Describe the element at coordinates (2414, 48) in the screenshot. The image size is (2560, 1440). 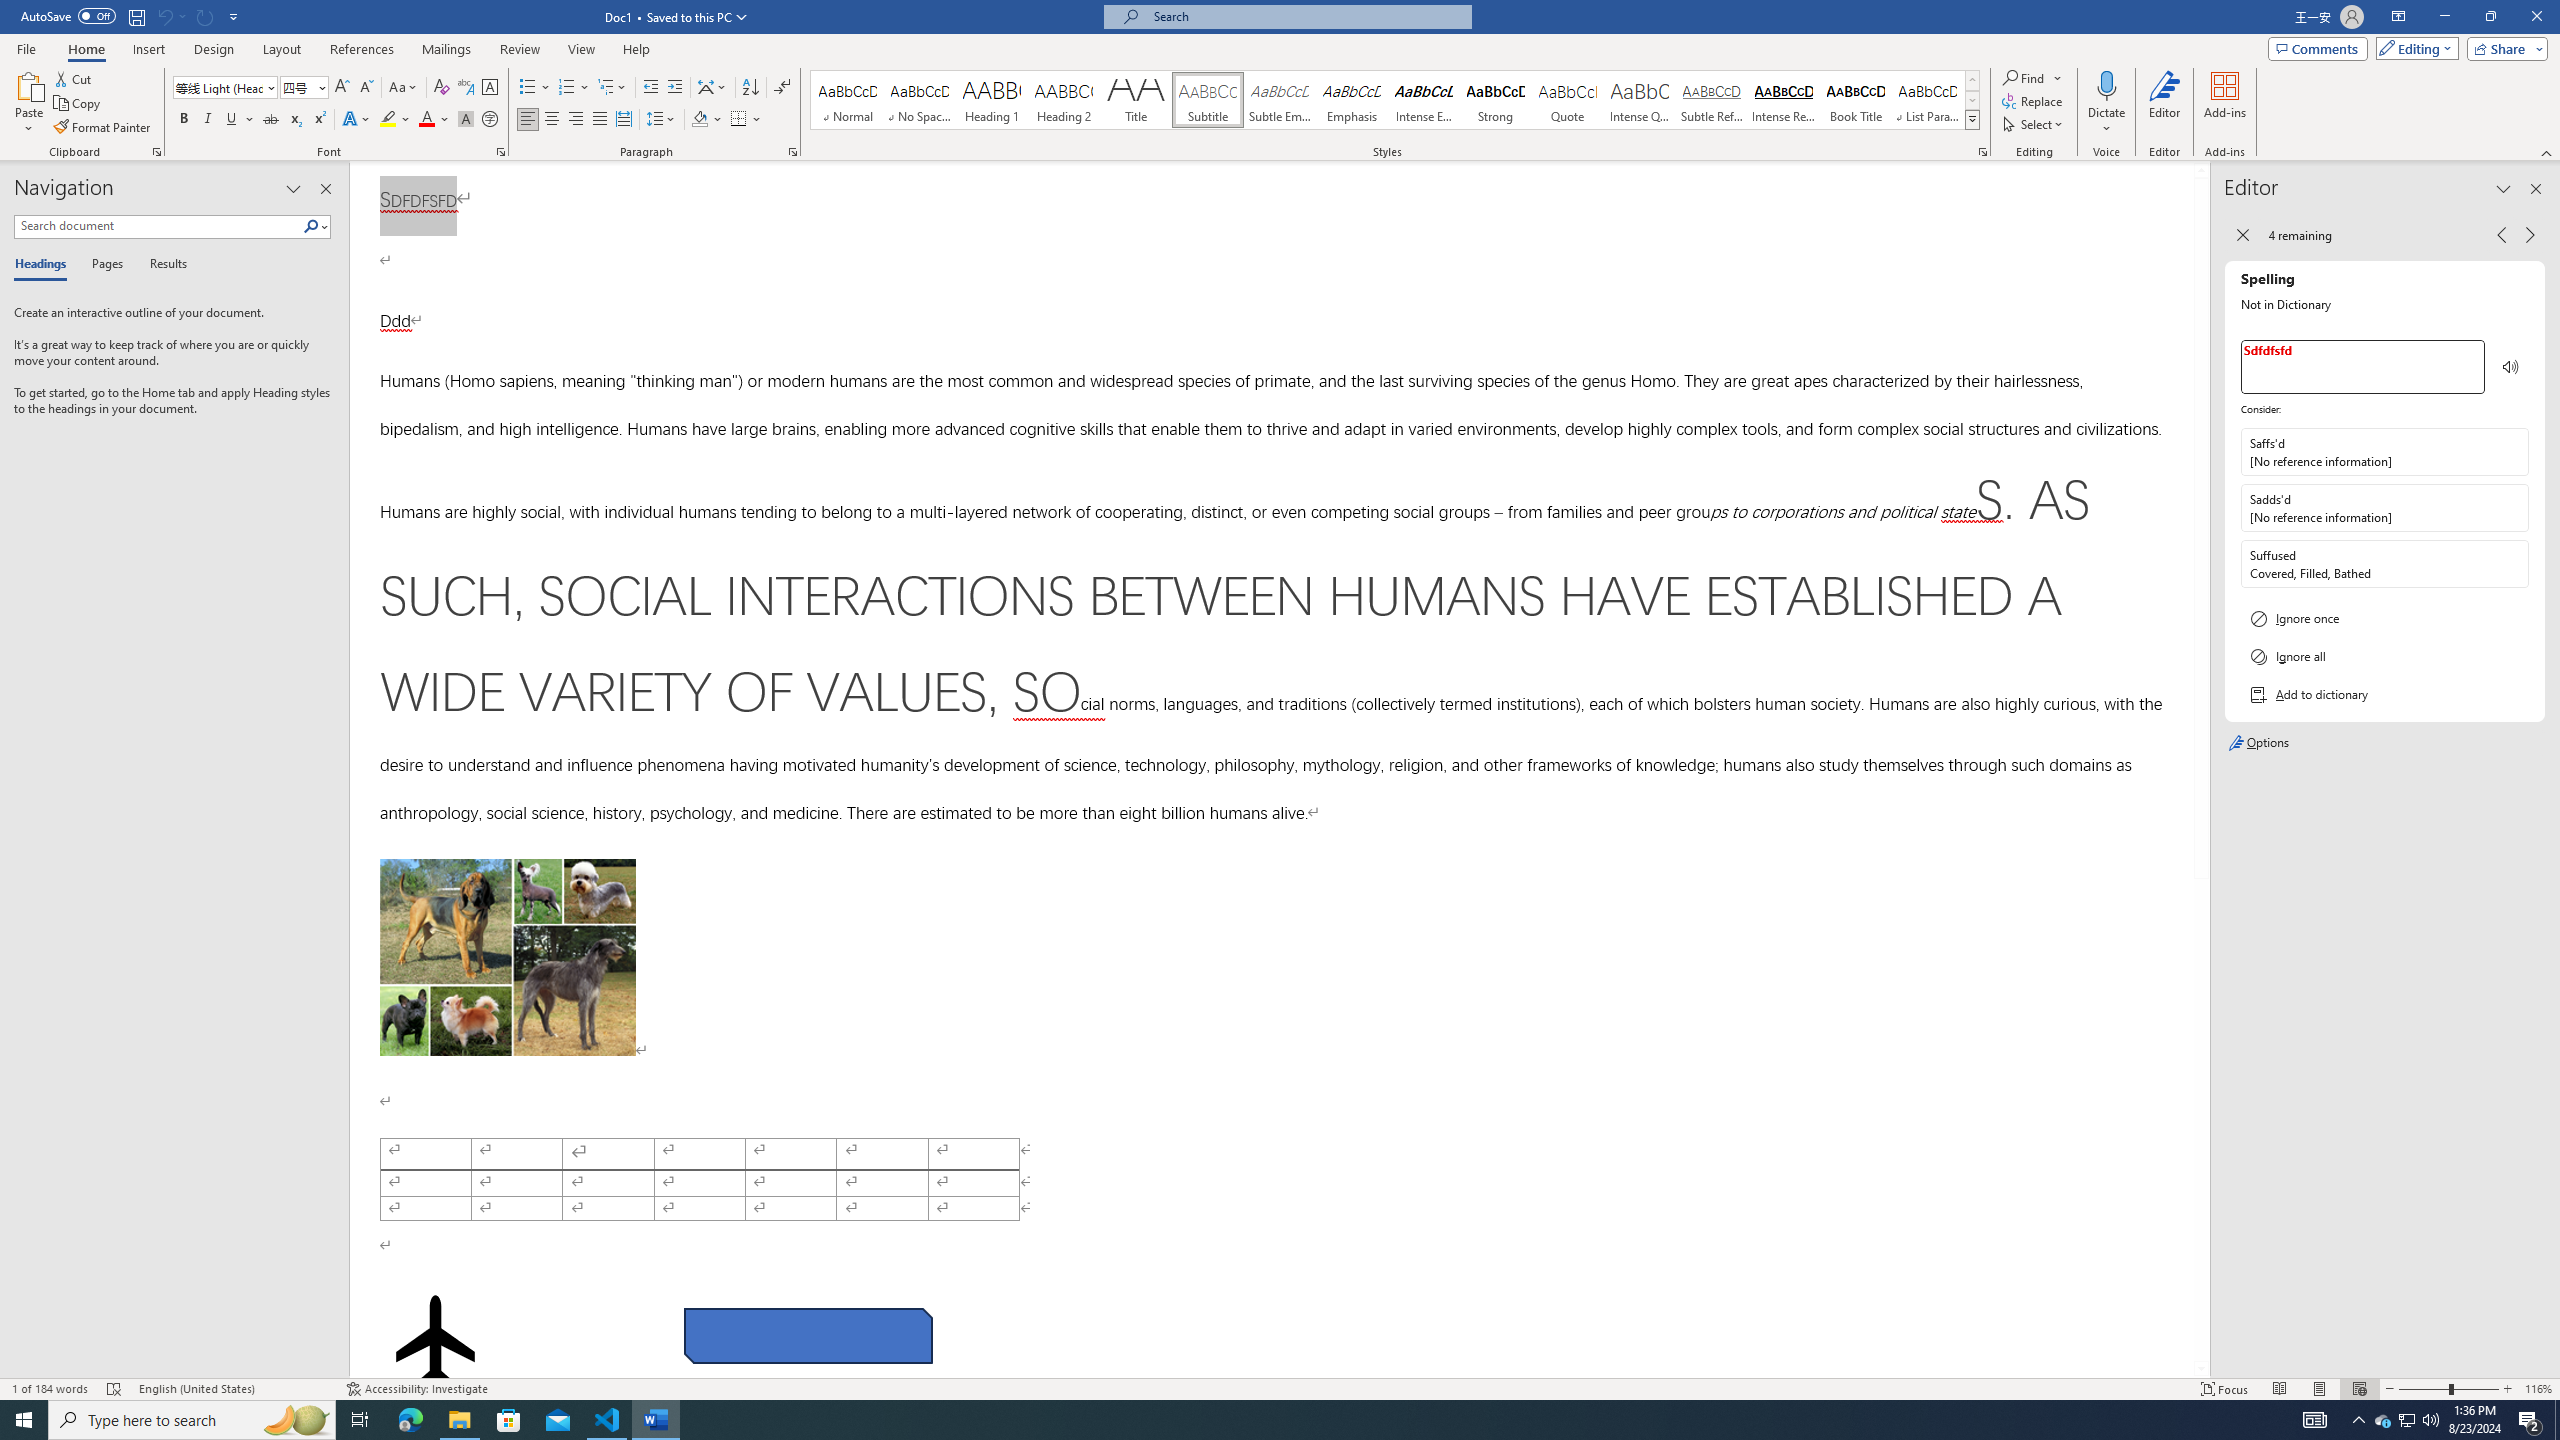
I see `Mode` at that location.